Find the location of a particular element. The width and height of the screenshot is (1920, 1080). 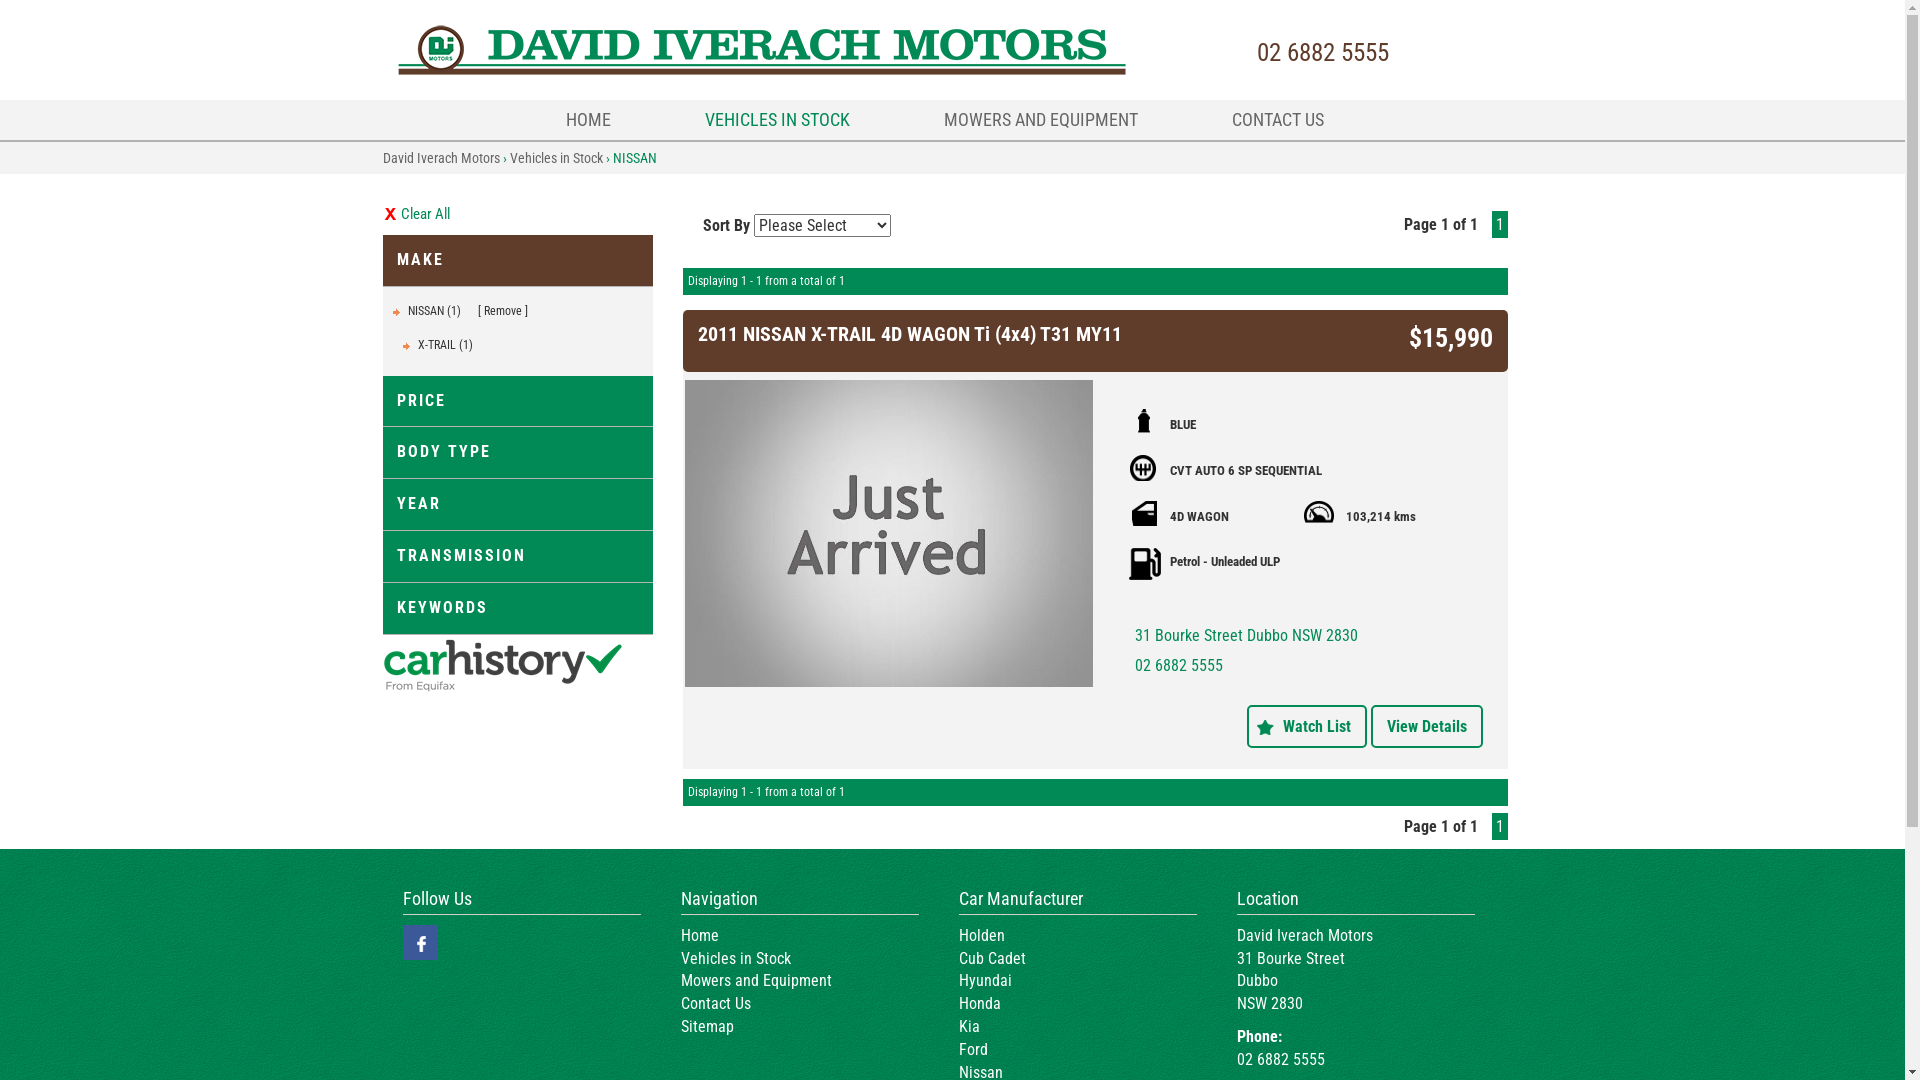

Vehicles in Stock is located at coordinates (735, 958).